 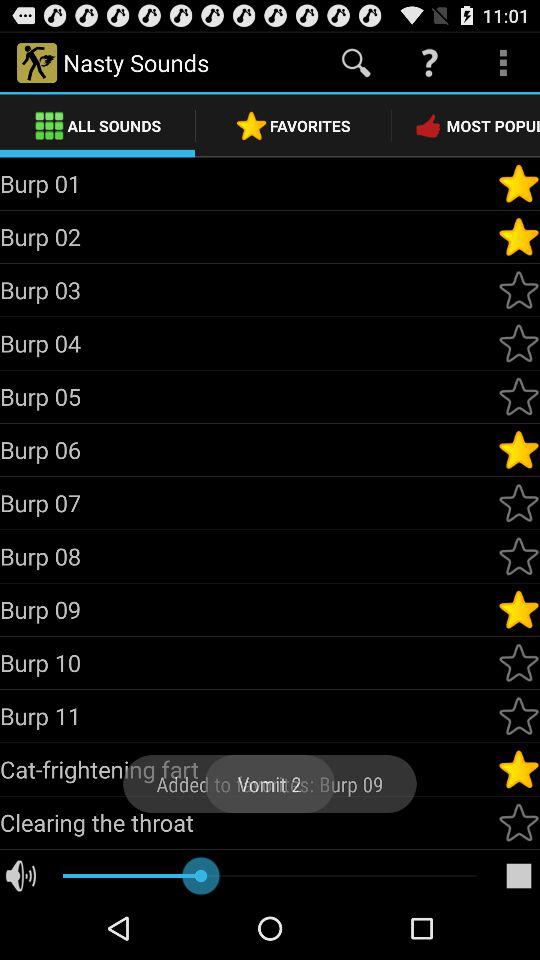 I want to click on choose clearing the throat, so click(x=248, y=822).